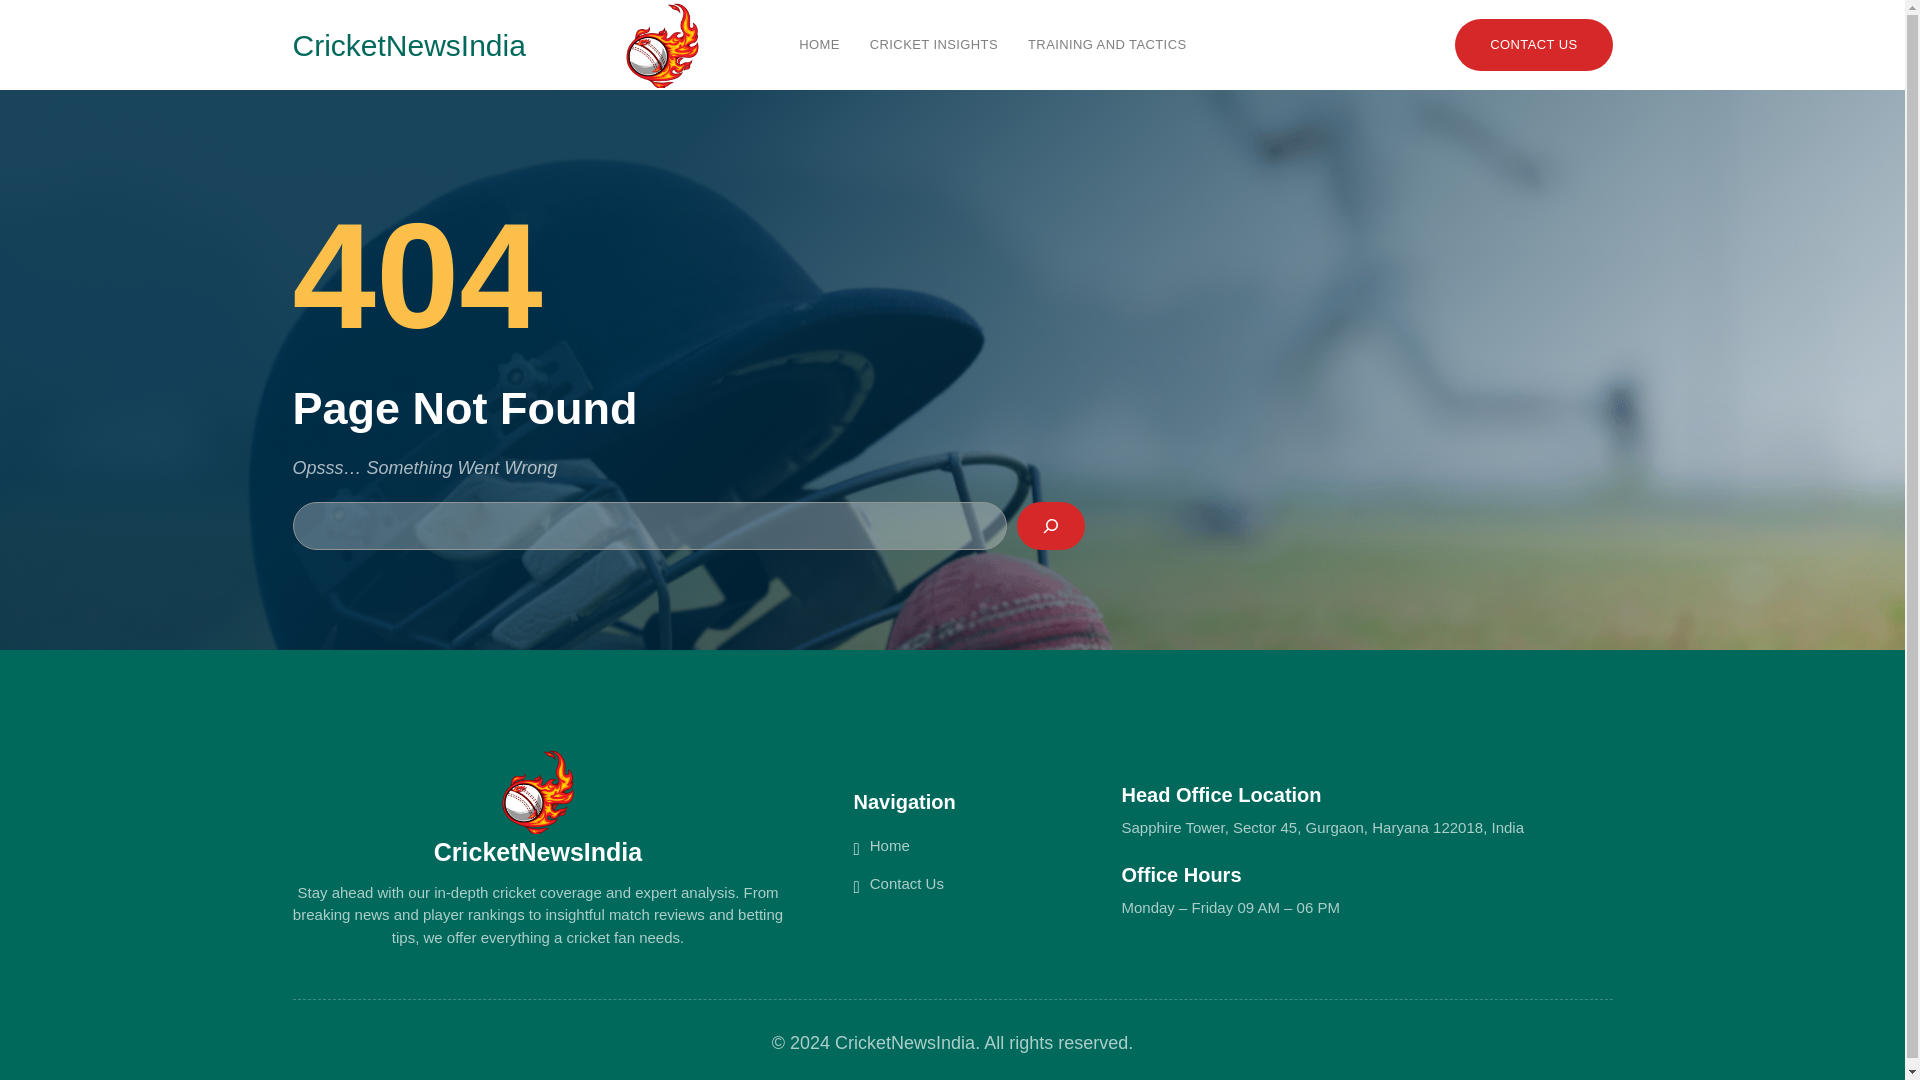 Image resolution: width=1920 pixels, height=1080 pixels. Describe the element at coordinates (890, 844) in the screenshot. I see `Home` at that location.